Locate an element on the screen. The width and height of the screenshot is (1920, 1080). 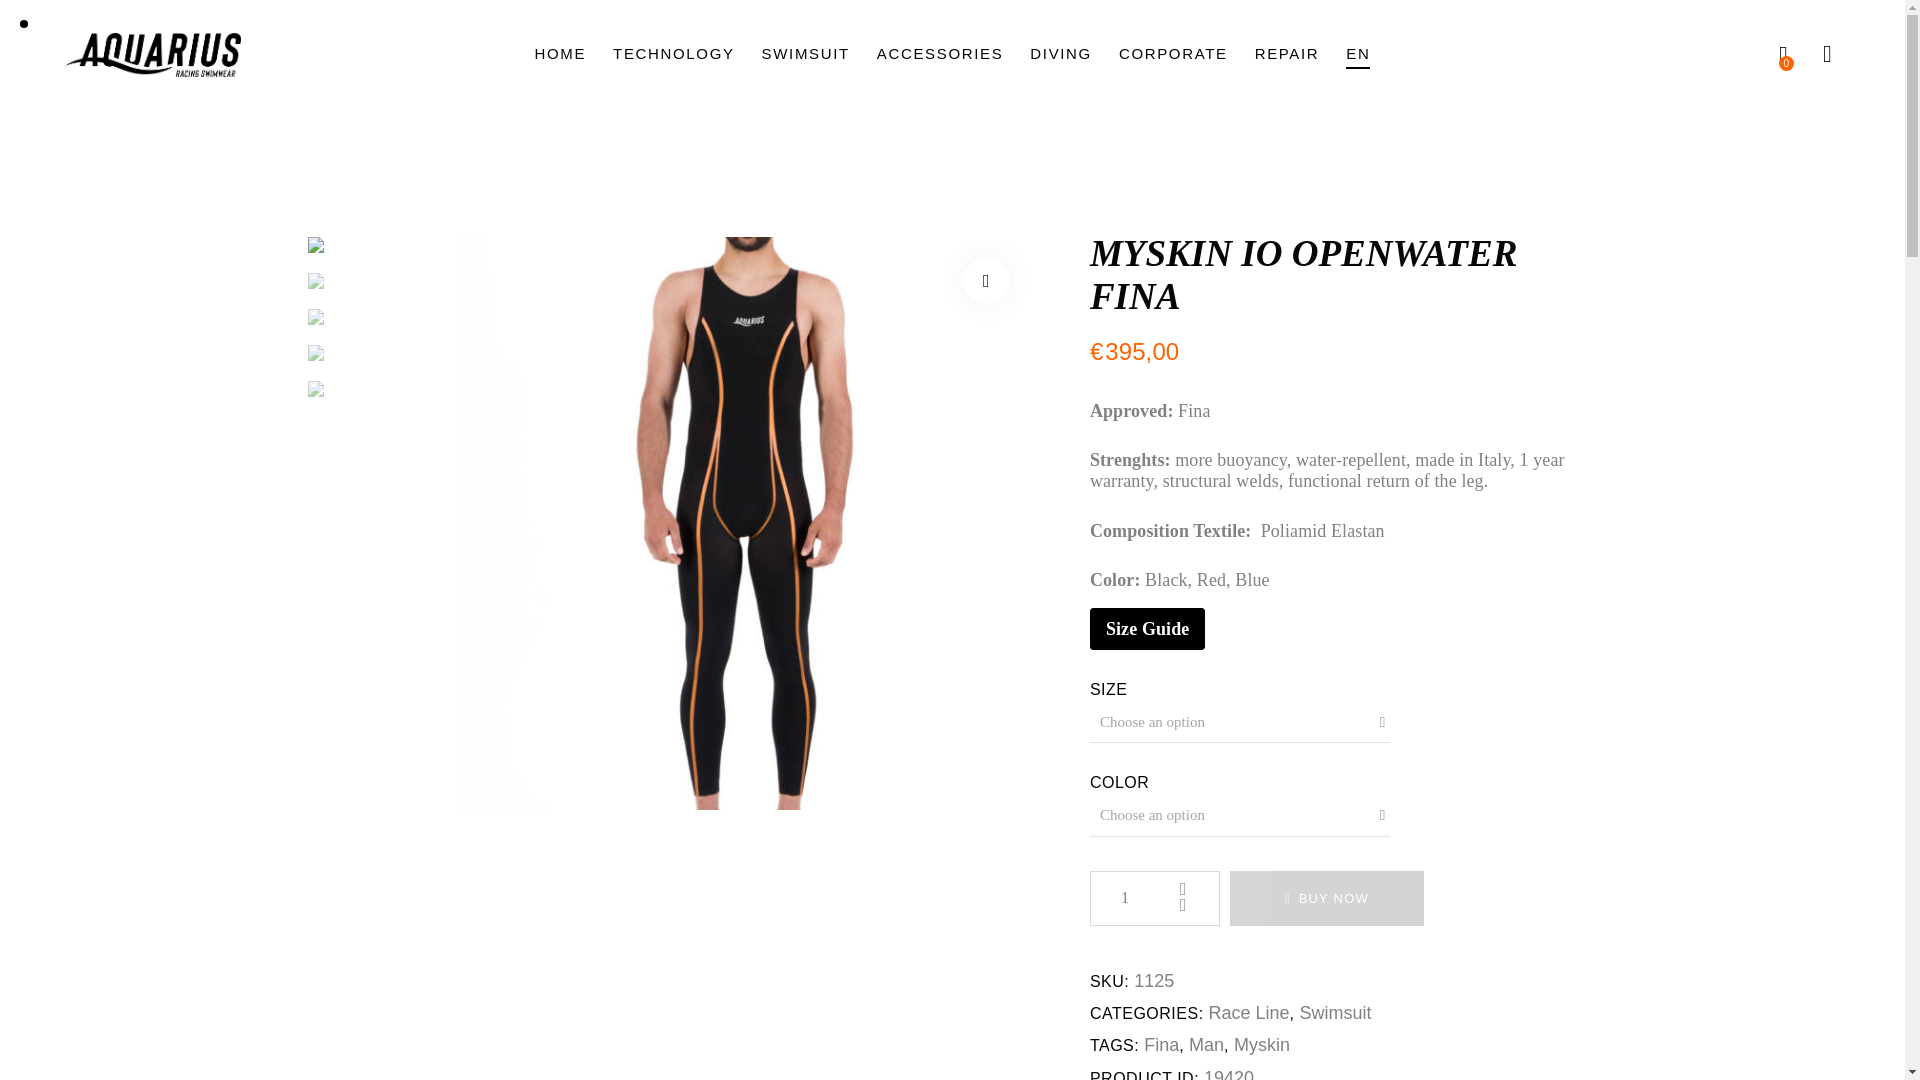
TECHNOLOGY is located at coordinates (674, 55).